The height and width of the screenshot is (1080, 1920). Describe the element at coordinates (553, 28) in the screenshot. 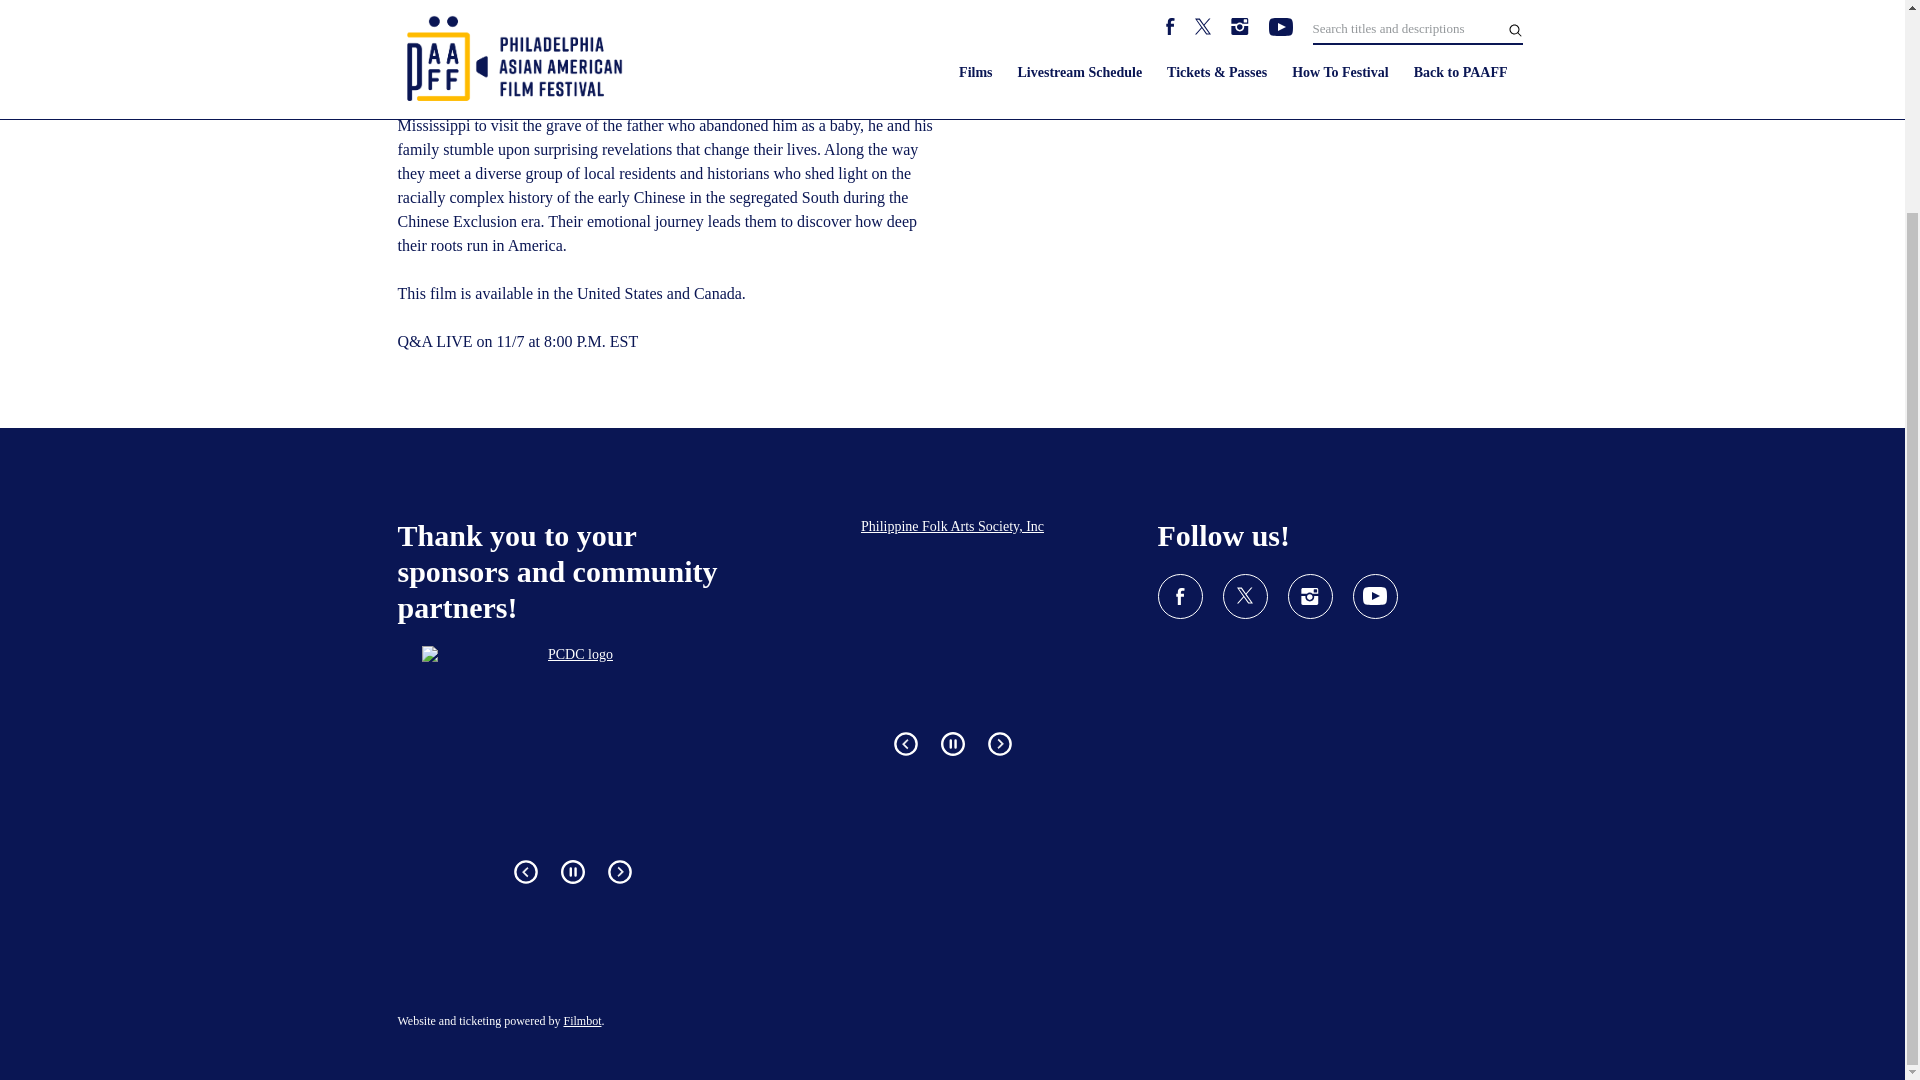

I see `FEATURE DOCUMENTARIES` at that location.